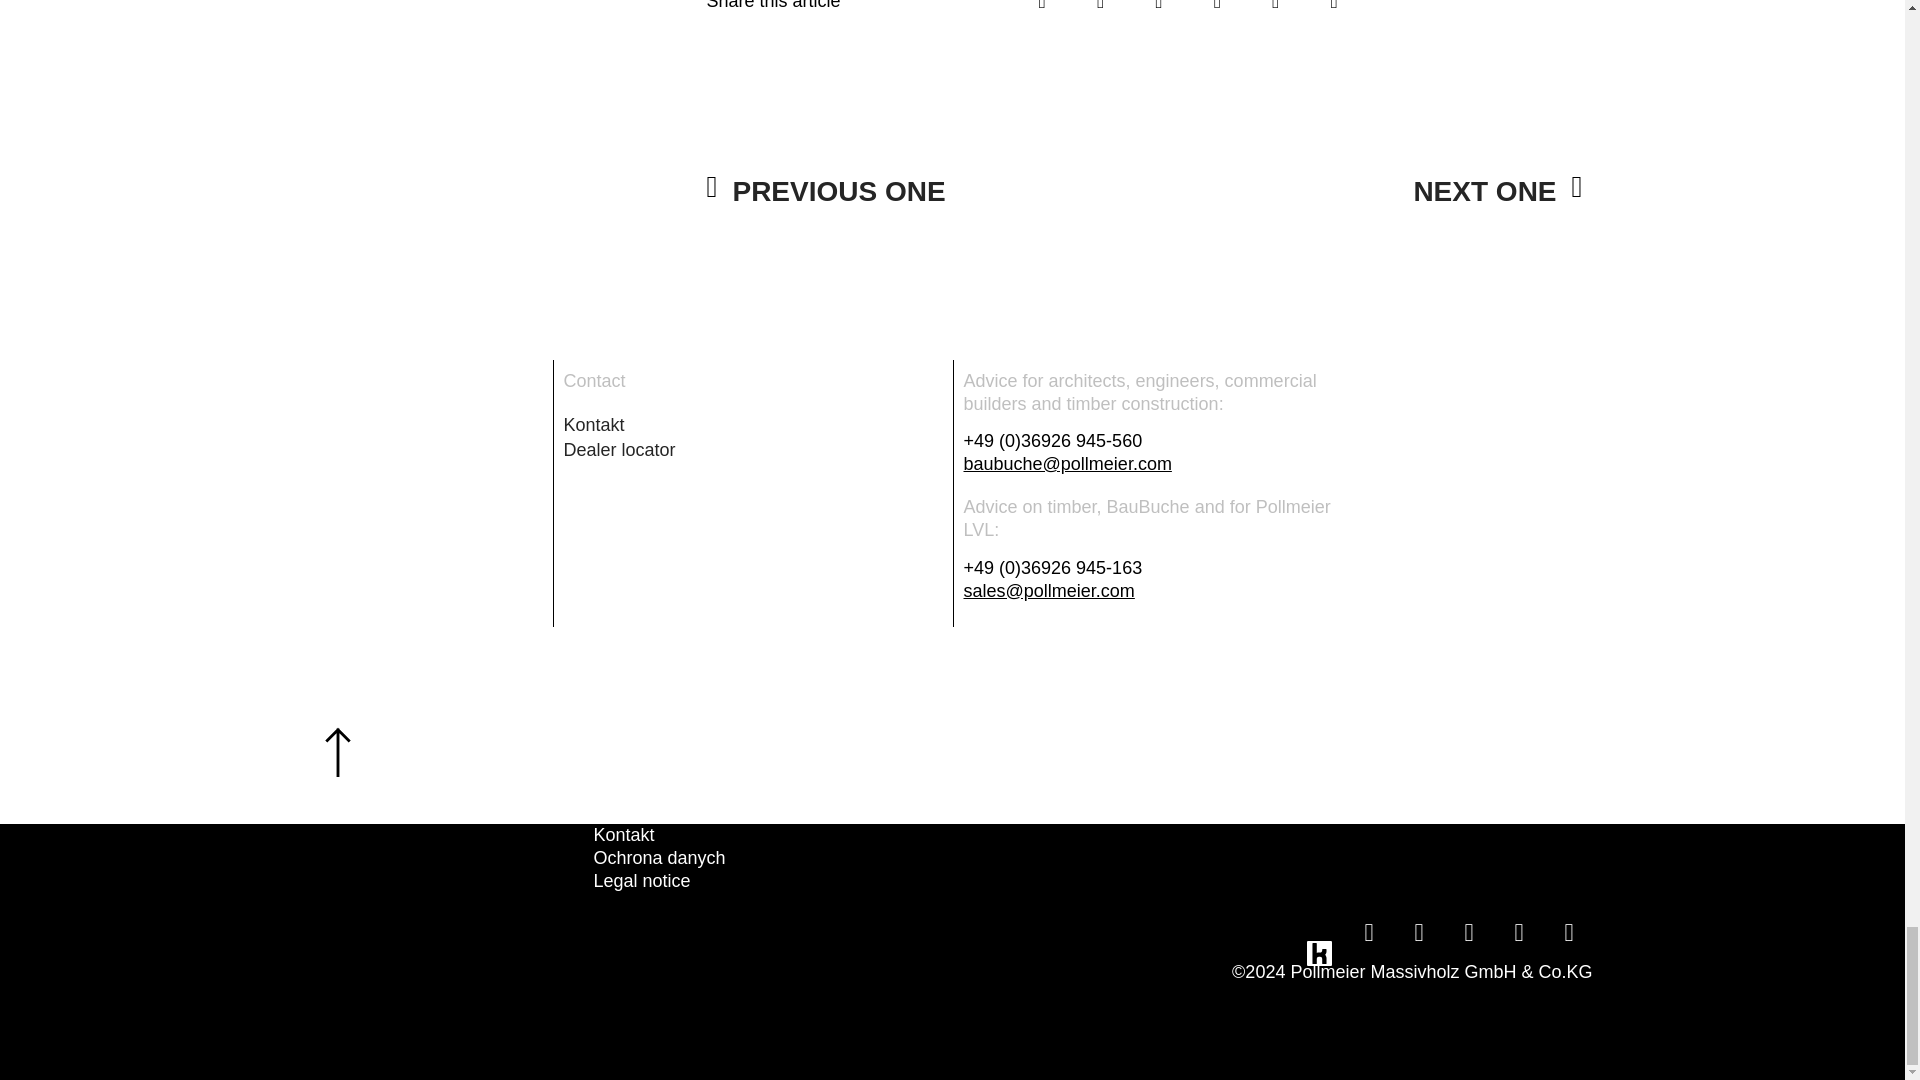  What do you see at coordinates (925, 192) in the screenshot?
I see `PREVIOUS ONE` at bounding box center [925, 192].